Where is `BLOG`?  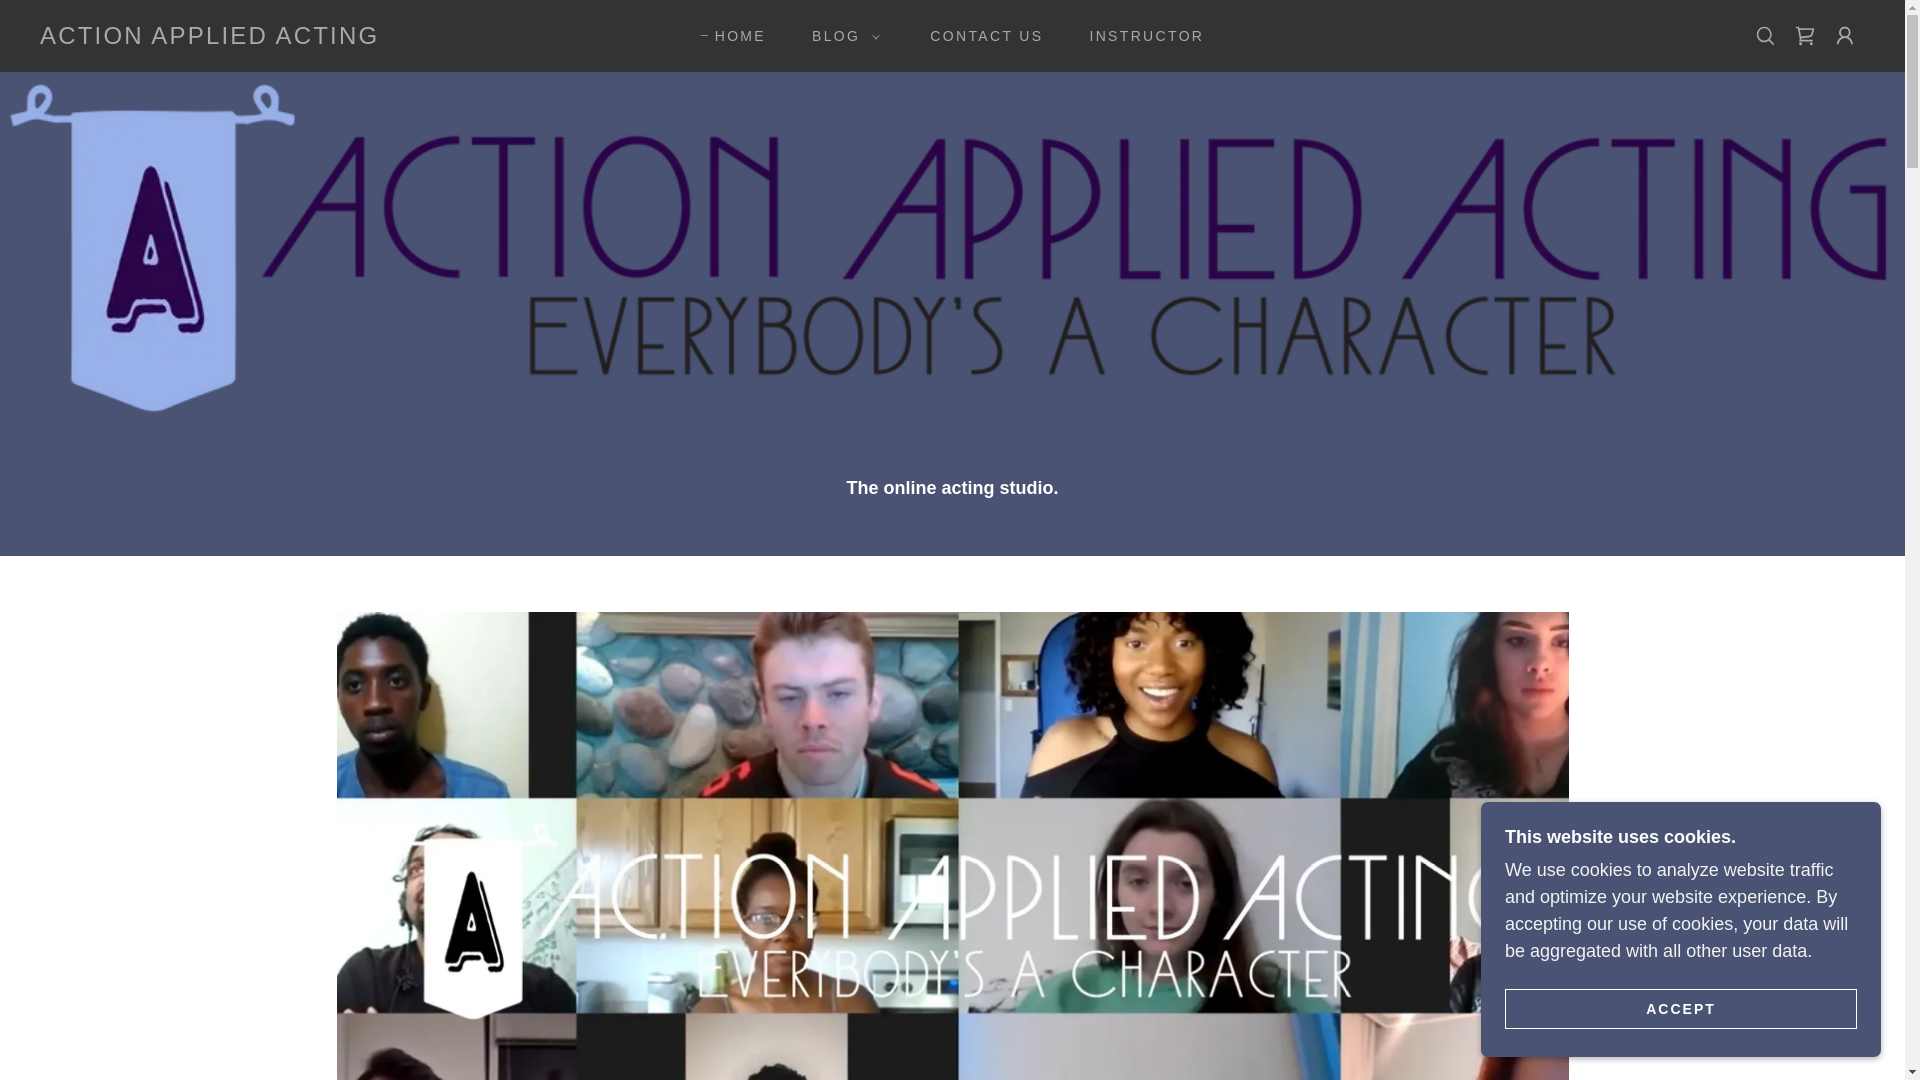 BLOG is located at coordinates (840, 35).